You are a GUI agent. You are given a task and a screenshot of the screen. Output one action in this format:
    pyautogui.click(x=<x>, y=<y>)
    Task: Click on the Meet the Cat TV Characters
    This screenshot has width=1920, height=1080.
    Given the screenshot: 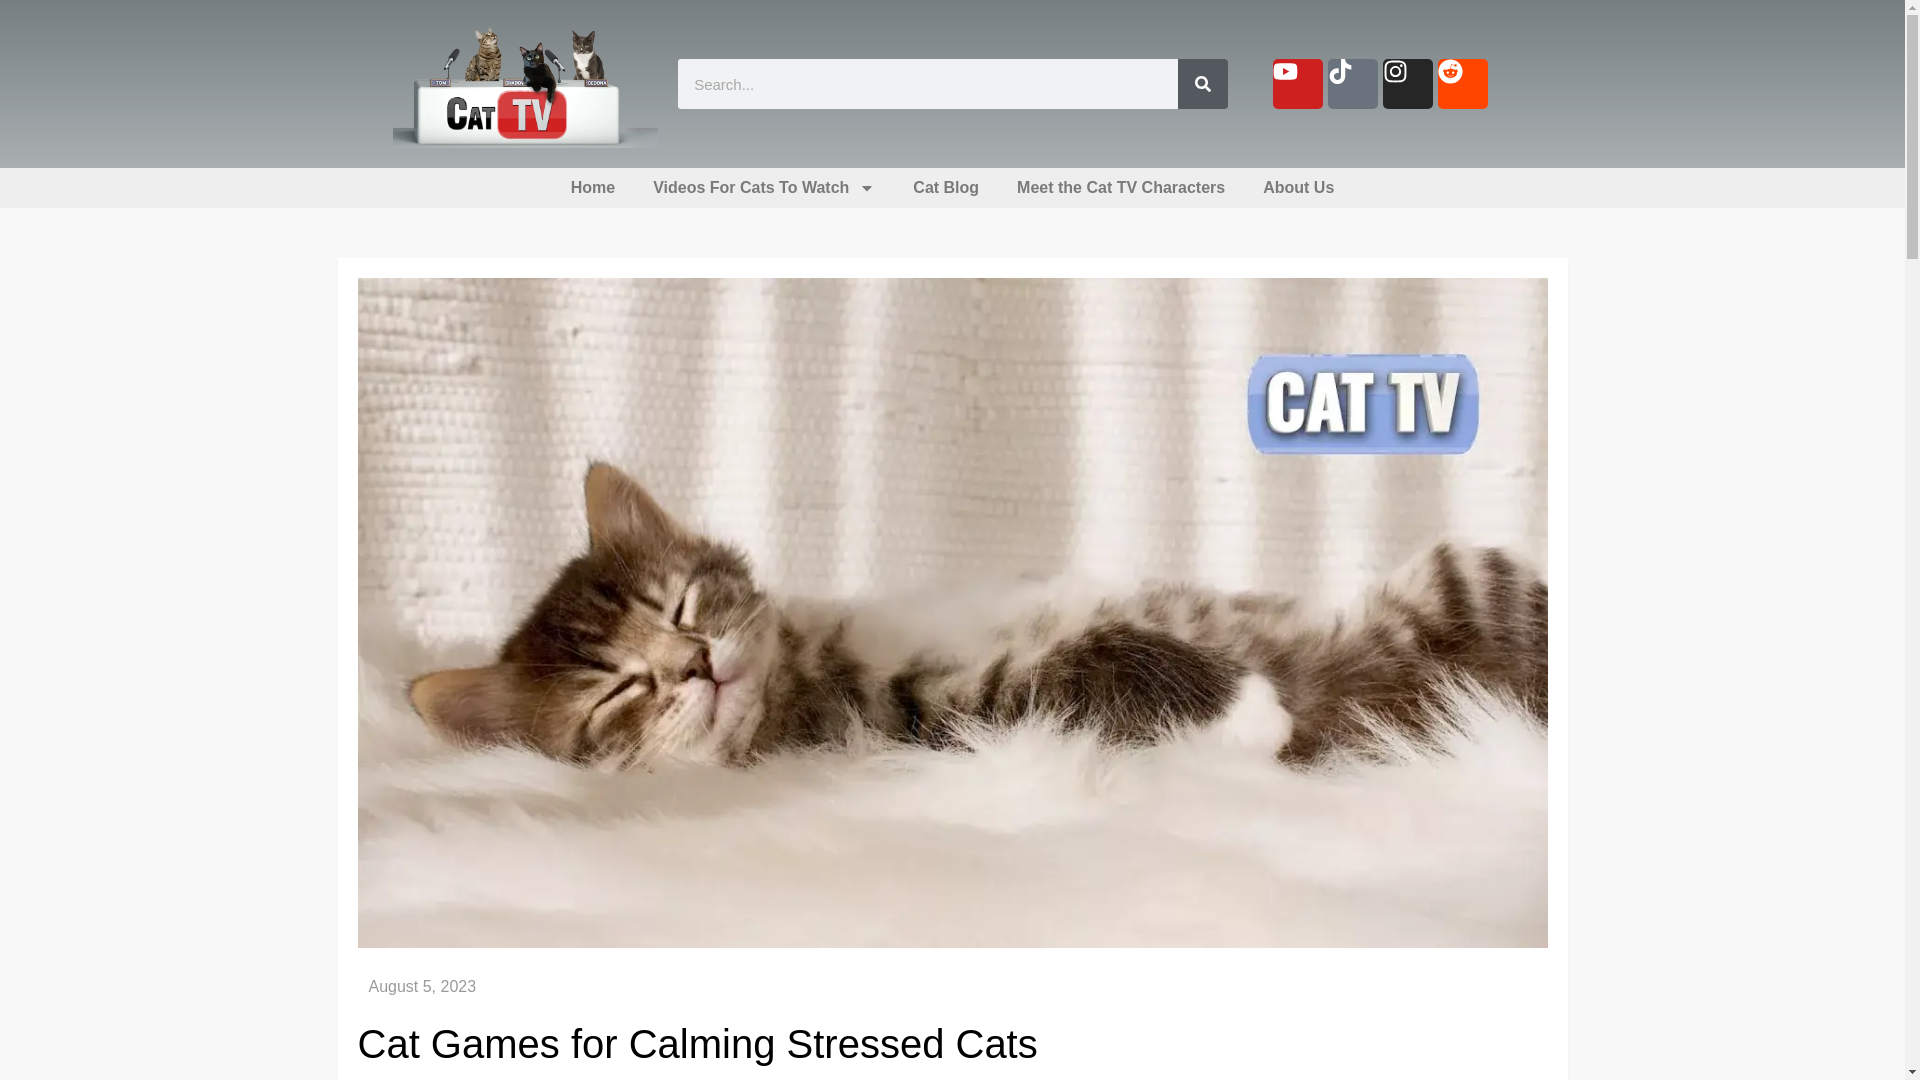 What is the action you would take?
    pyautogui.click(x=1121, y=188)
    